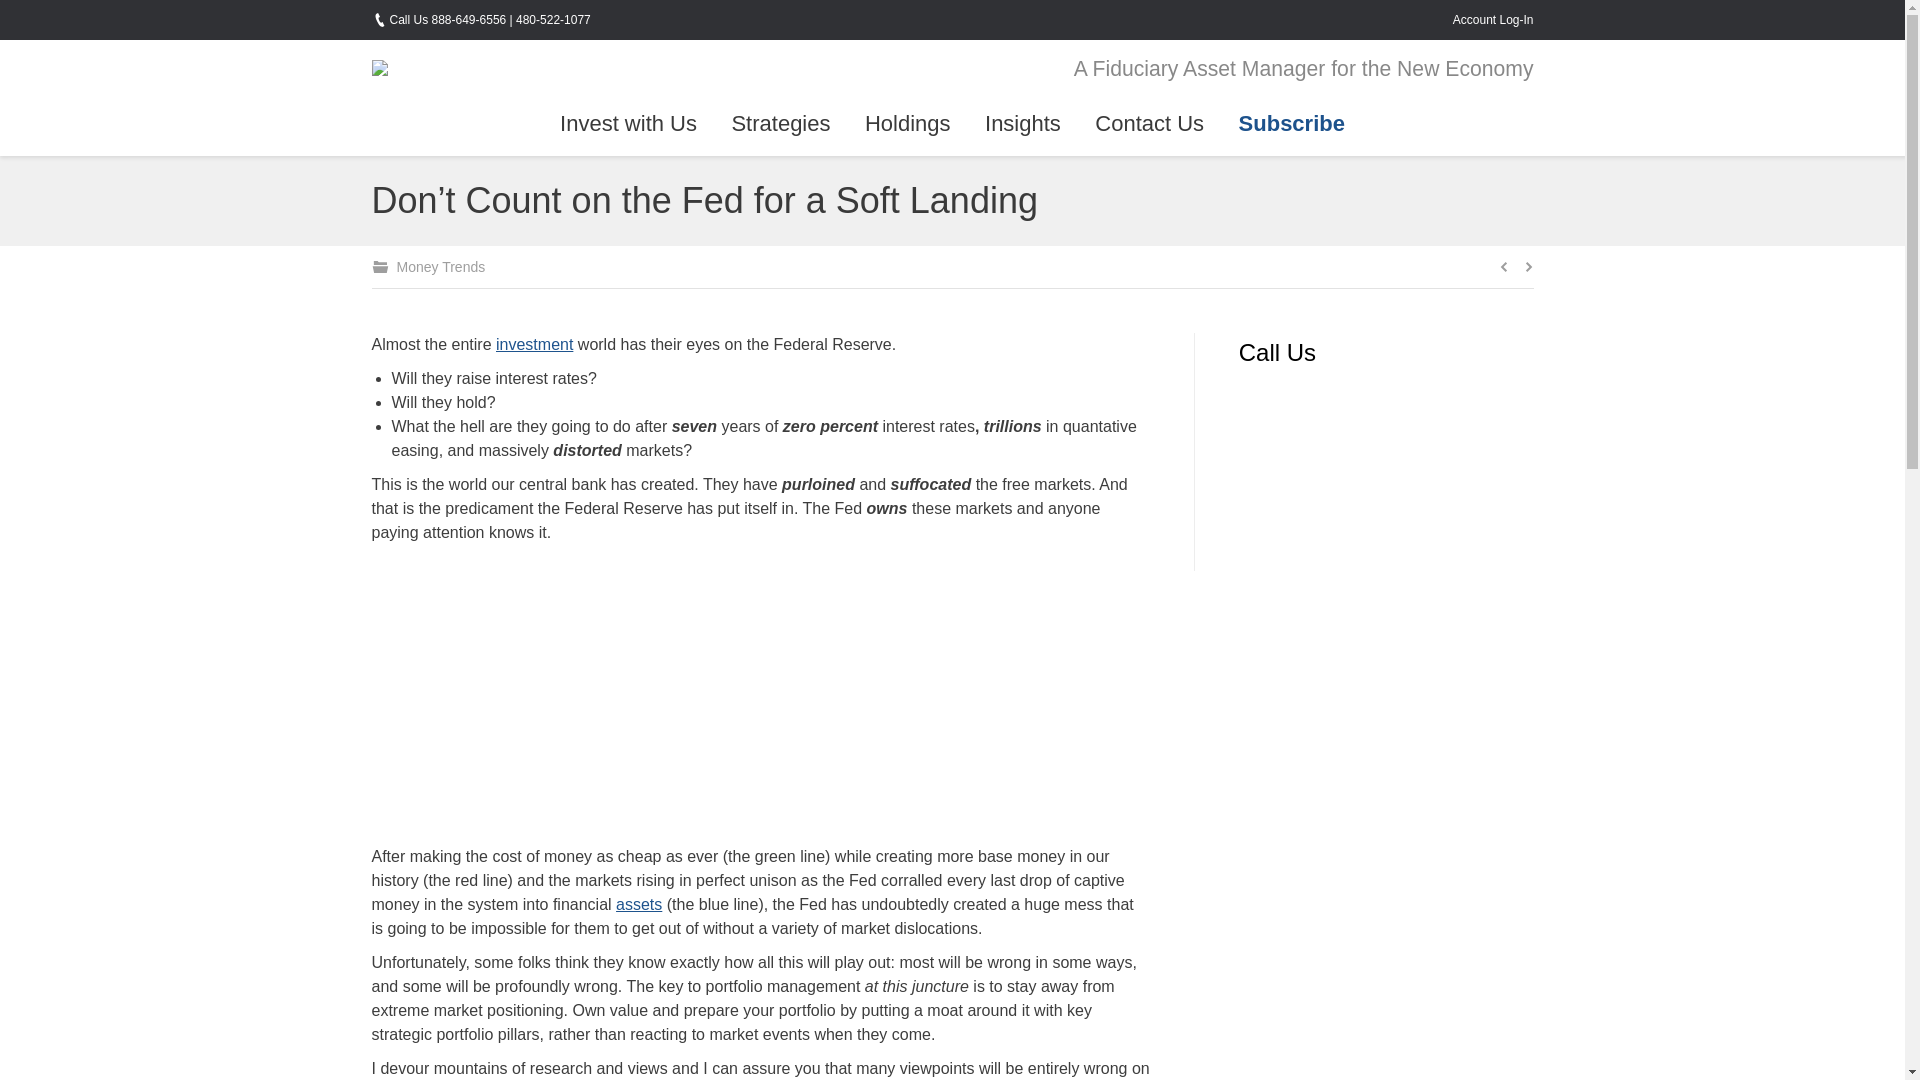 Image resolution: width=1920 pixels, height=1080 pixels. What do you see at coordinates (1022, 124) in the screenshot?
I see `Insights` at bounding box center [1022, 124].